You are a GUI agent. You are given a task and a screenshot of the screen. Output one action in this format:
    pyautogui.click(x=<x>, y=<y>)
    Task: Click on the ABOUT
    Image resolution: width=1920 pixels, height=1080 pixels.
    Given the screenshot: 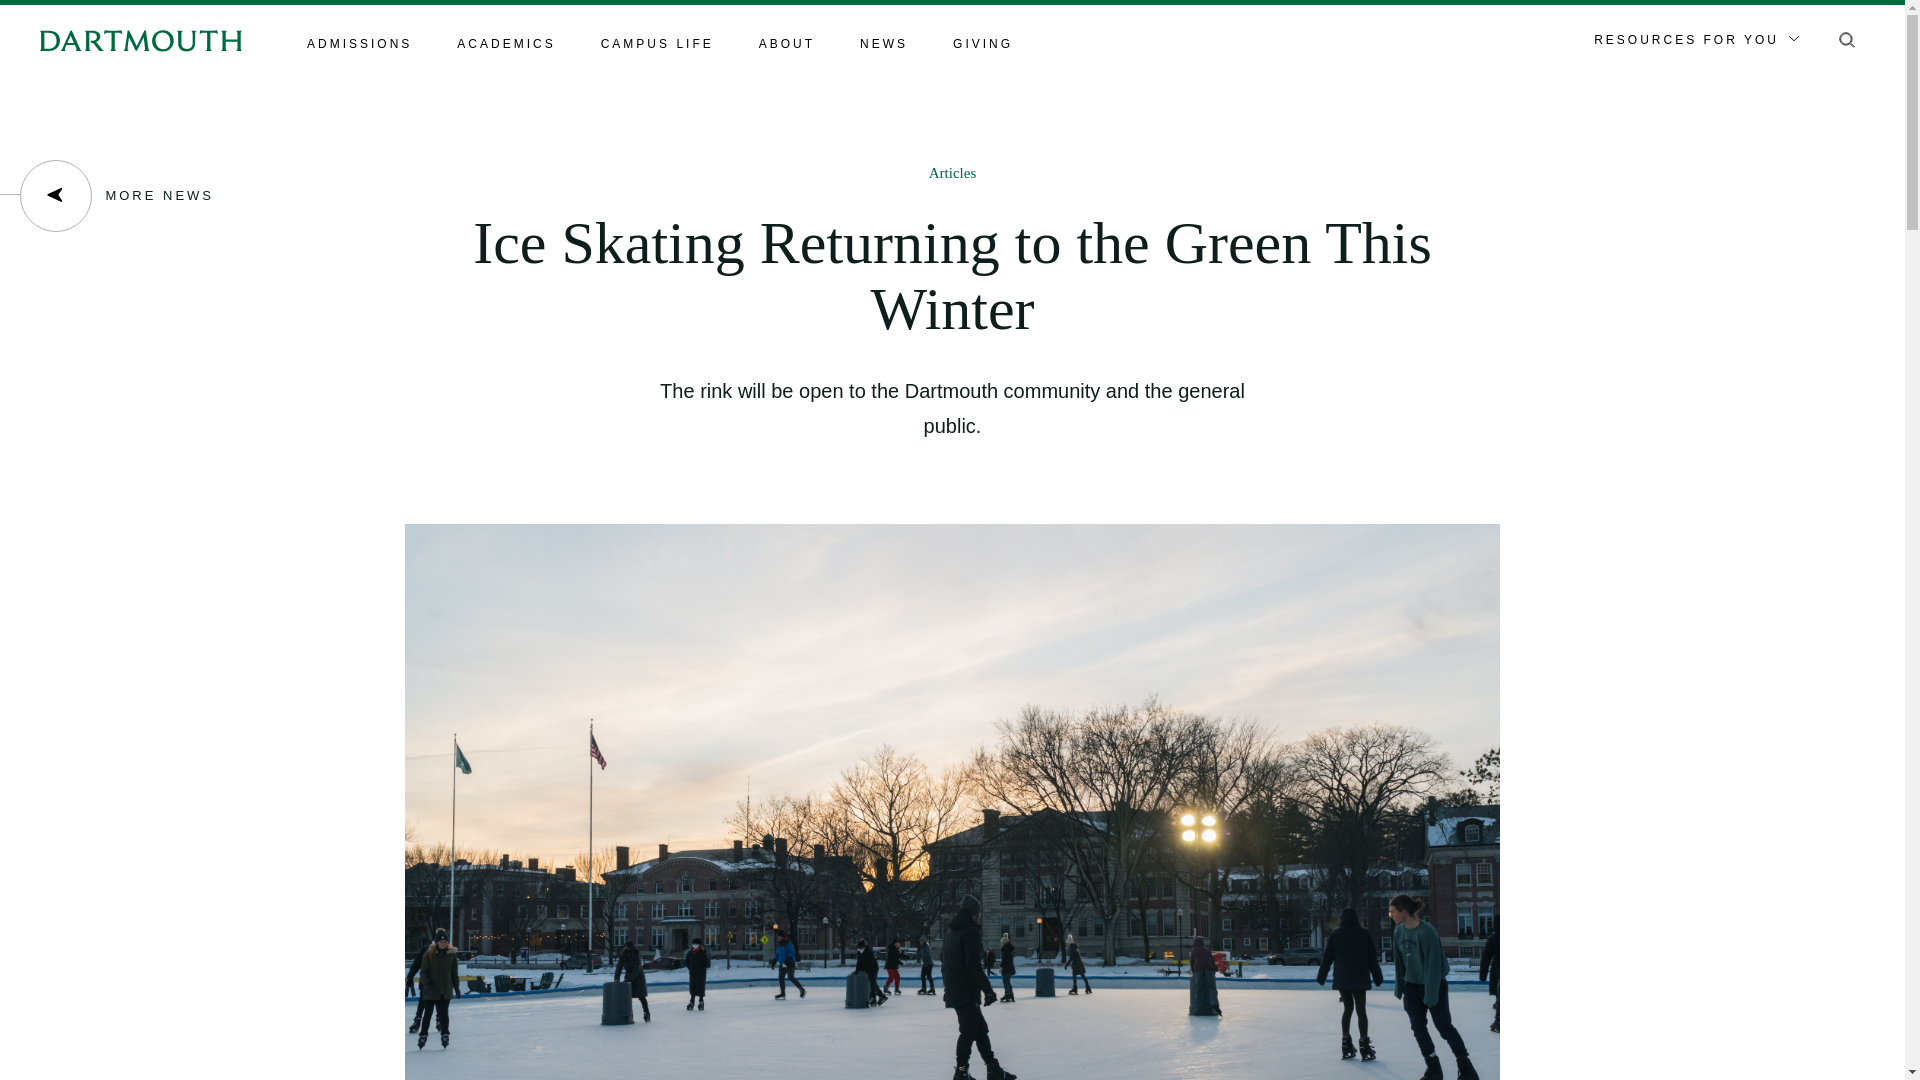 What is the action you would take?
    pyautogui.click(x=786, y=45)
    